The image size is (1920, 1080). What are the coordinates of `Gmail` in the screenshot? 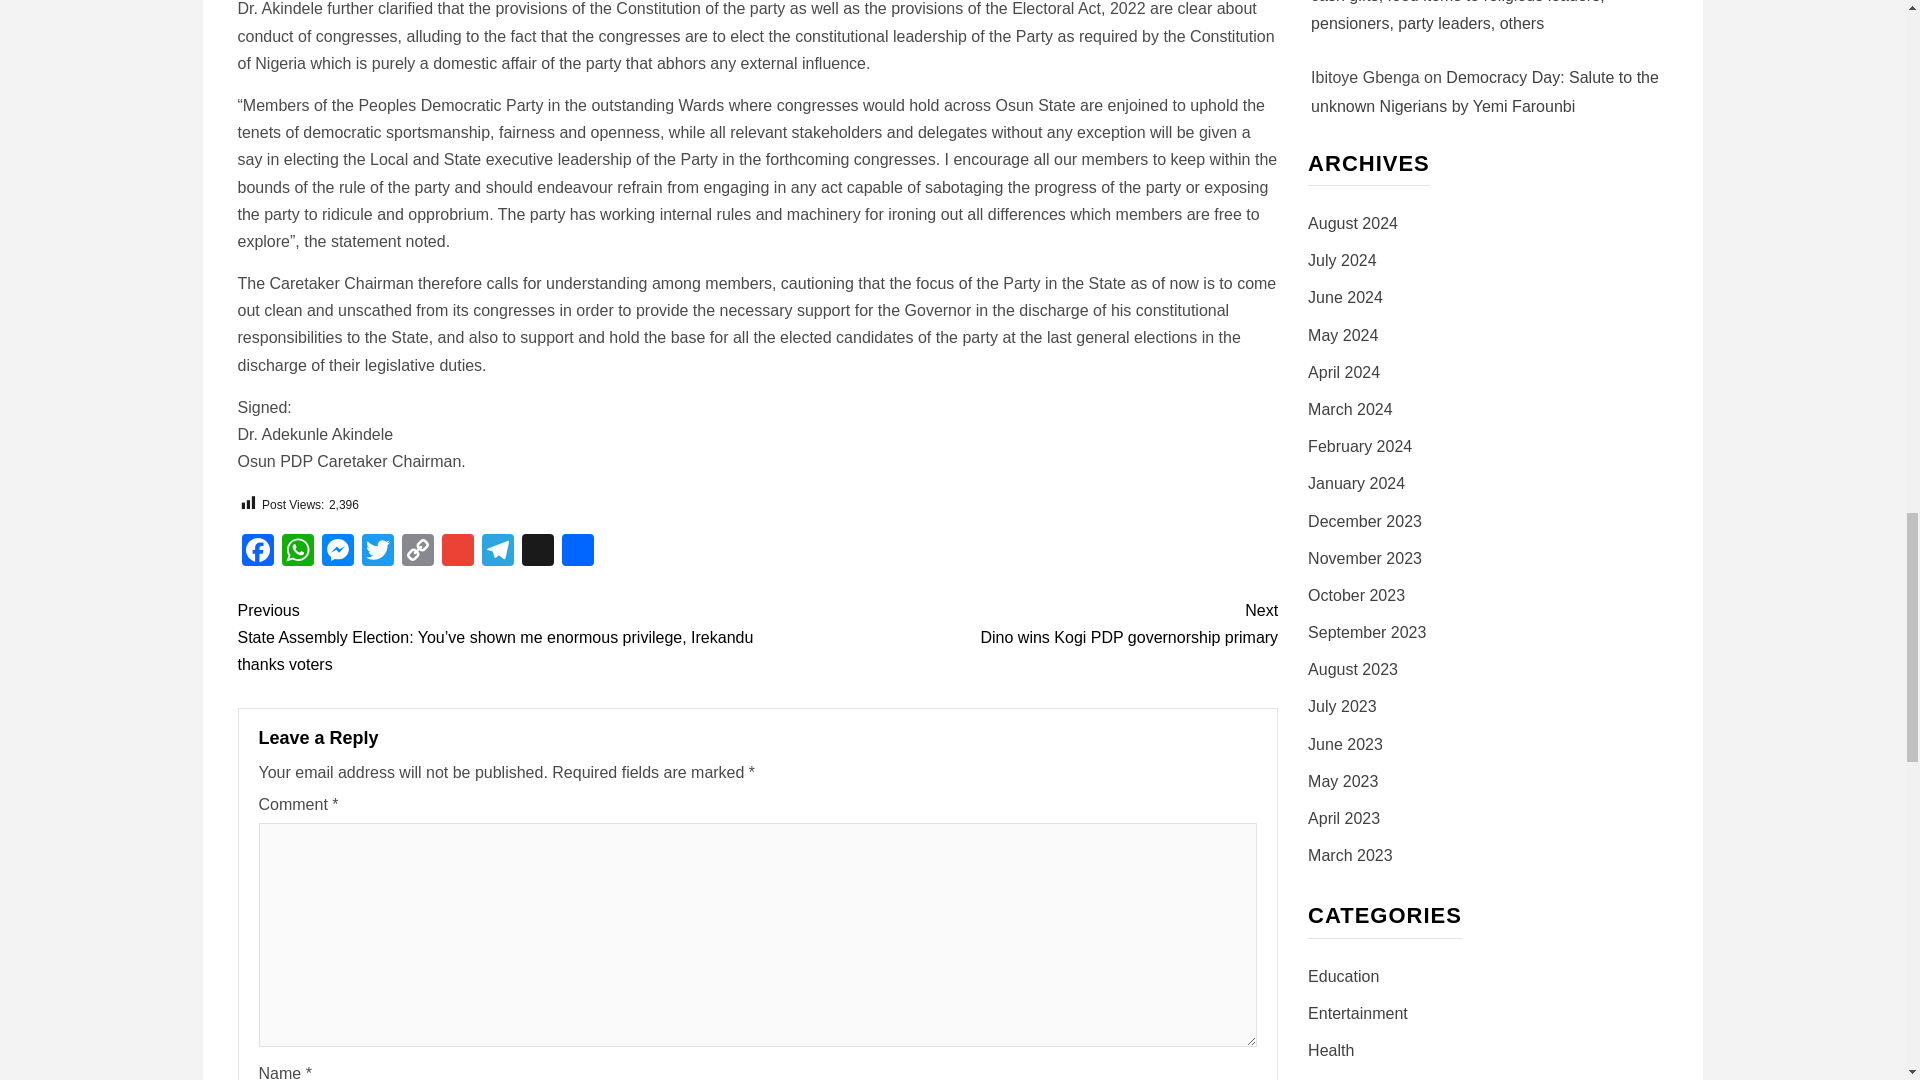 It's located at (458, 552).